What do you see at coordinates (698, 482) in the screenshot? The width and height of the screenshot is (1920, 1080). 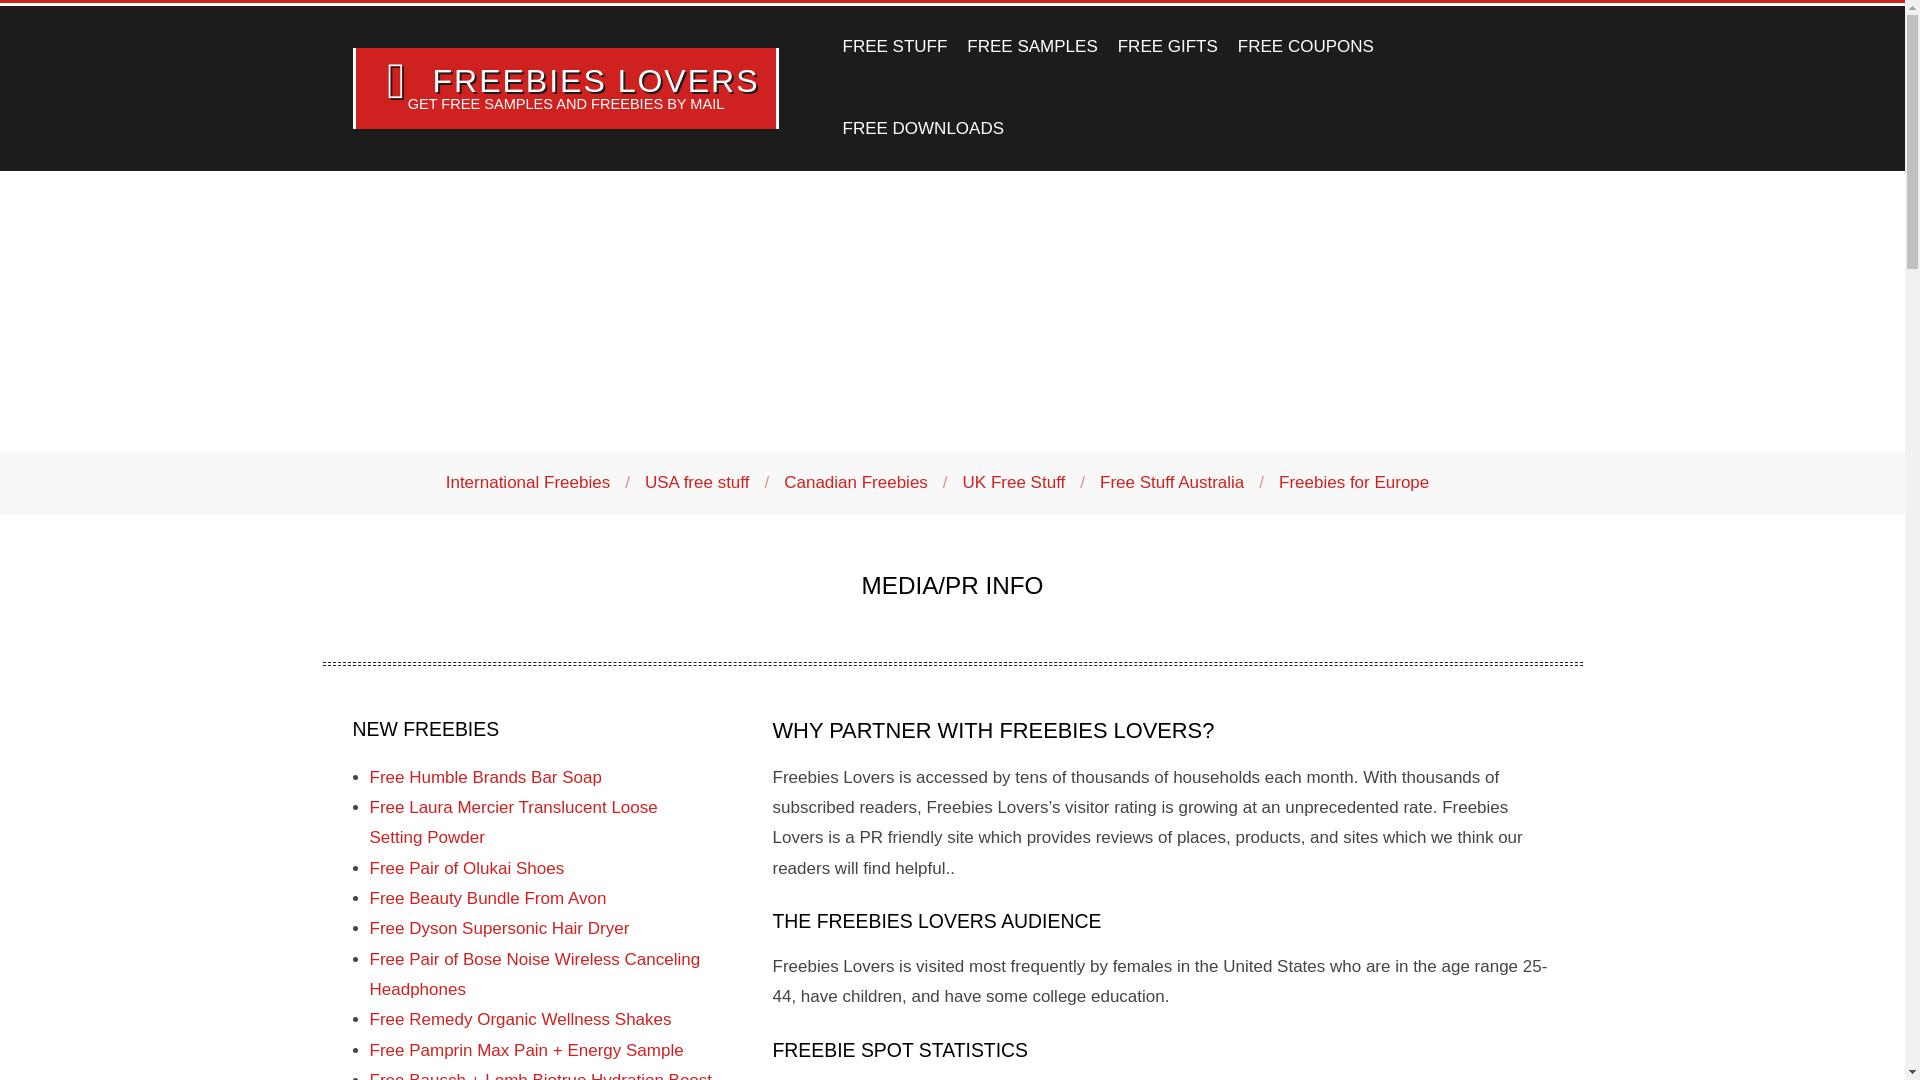 I see `USA free stuff` at bounding box center [698, 482].